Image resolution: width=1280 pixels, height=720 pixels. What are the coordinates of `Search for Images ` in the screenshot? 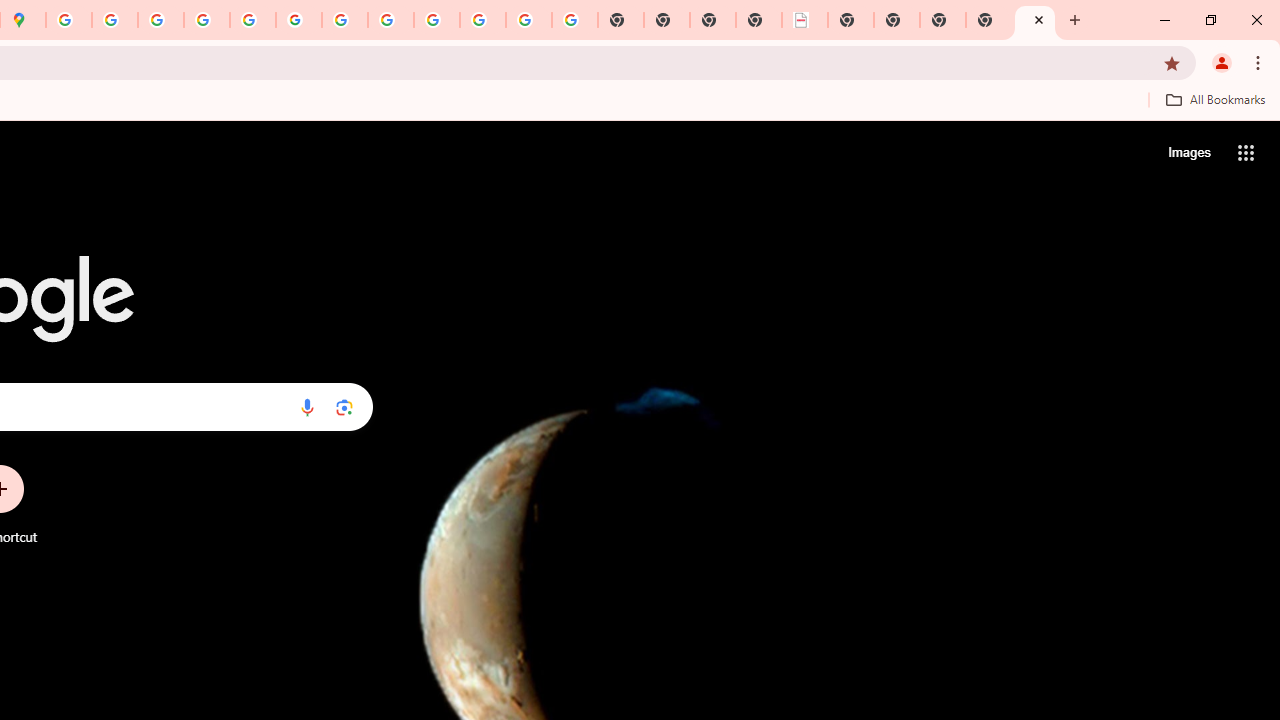 It's located at (1188, 152).